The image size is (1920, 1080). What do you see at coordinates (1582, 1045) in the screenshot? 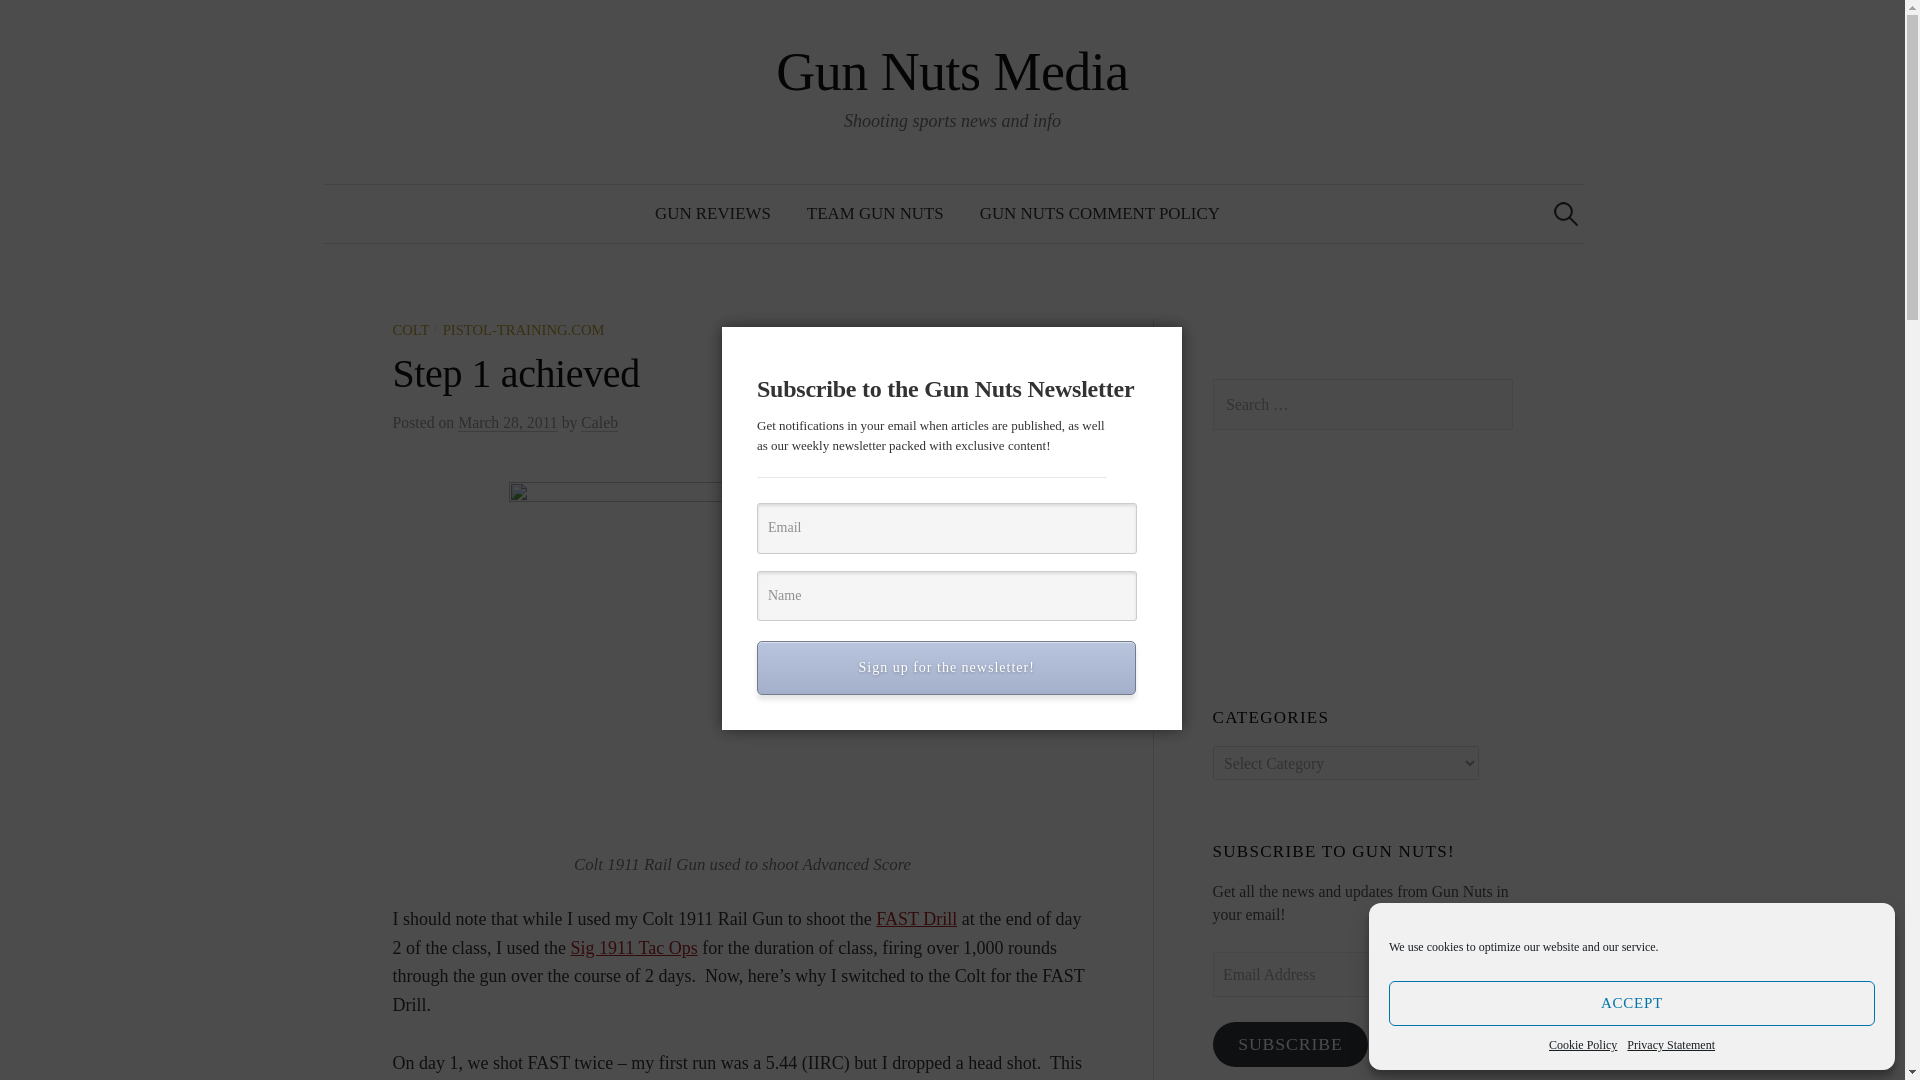
I see `Cookie Policy` at bounding box center [1582, 1045].